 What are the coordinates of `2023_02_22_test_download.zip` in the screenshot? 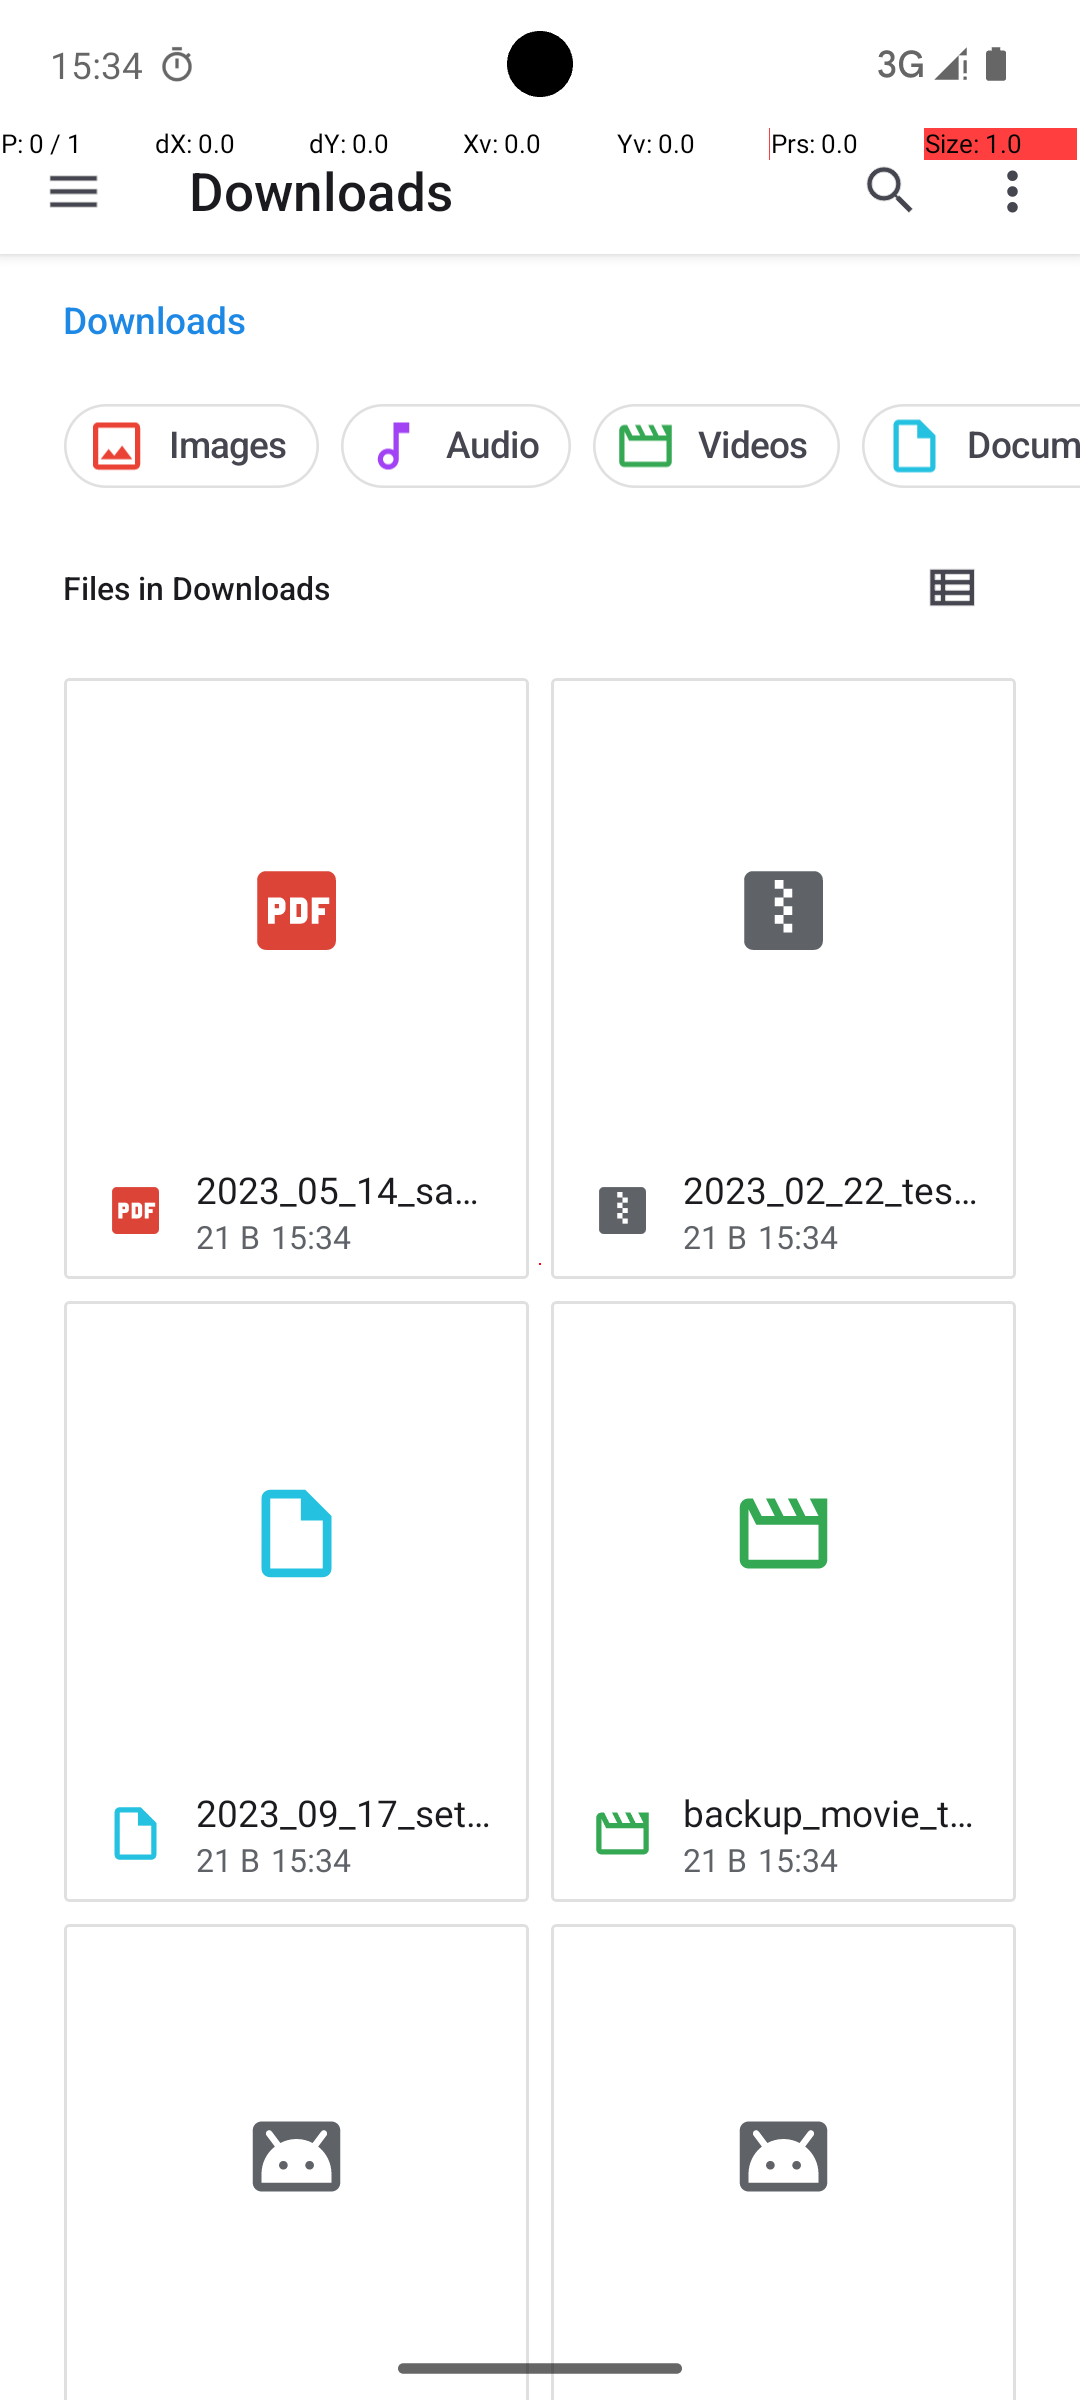 It's located at (834, 1190).